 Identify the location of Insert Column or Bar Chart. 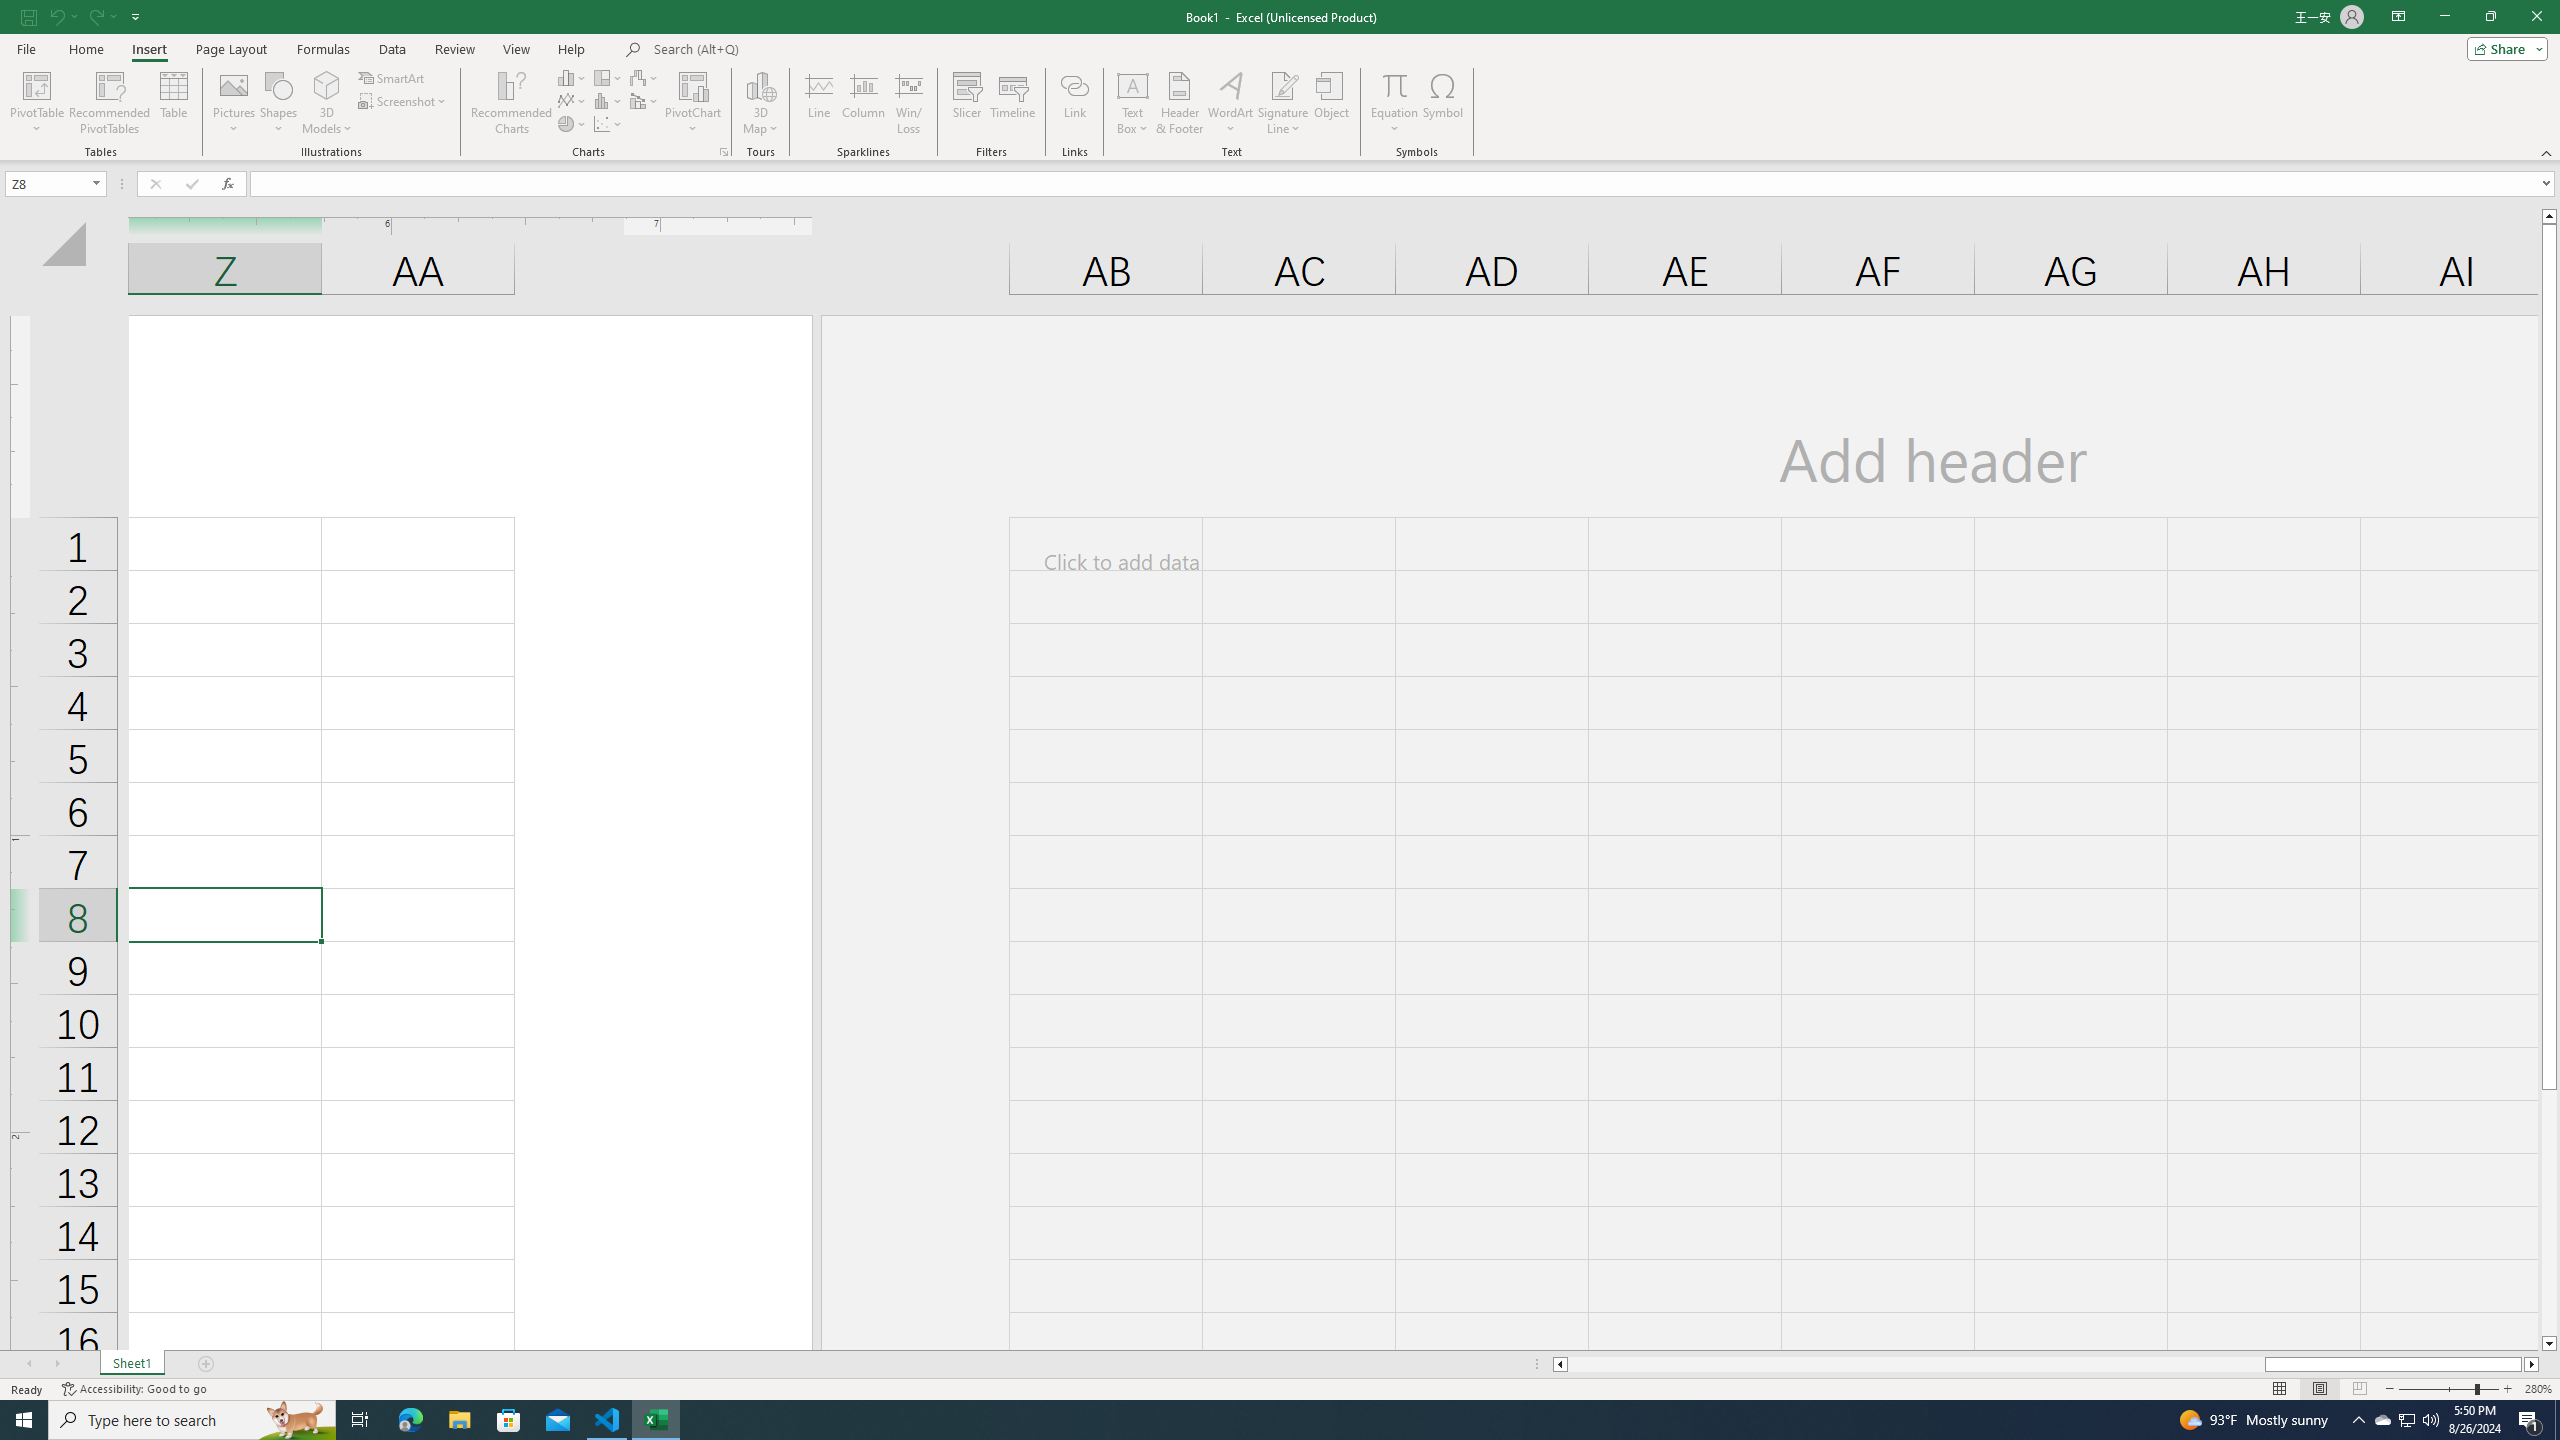
(573, 78).